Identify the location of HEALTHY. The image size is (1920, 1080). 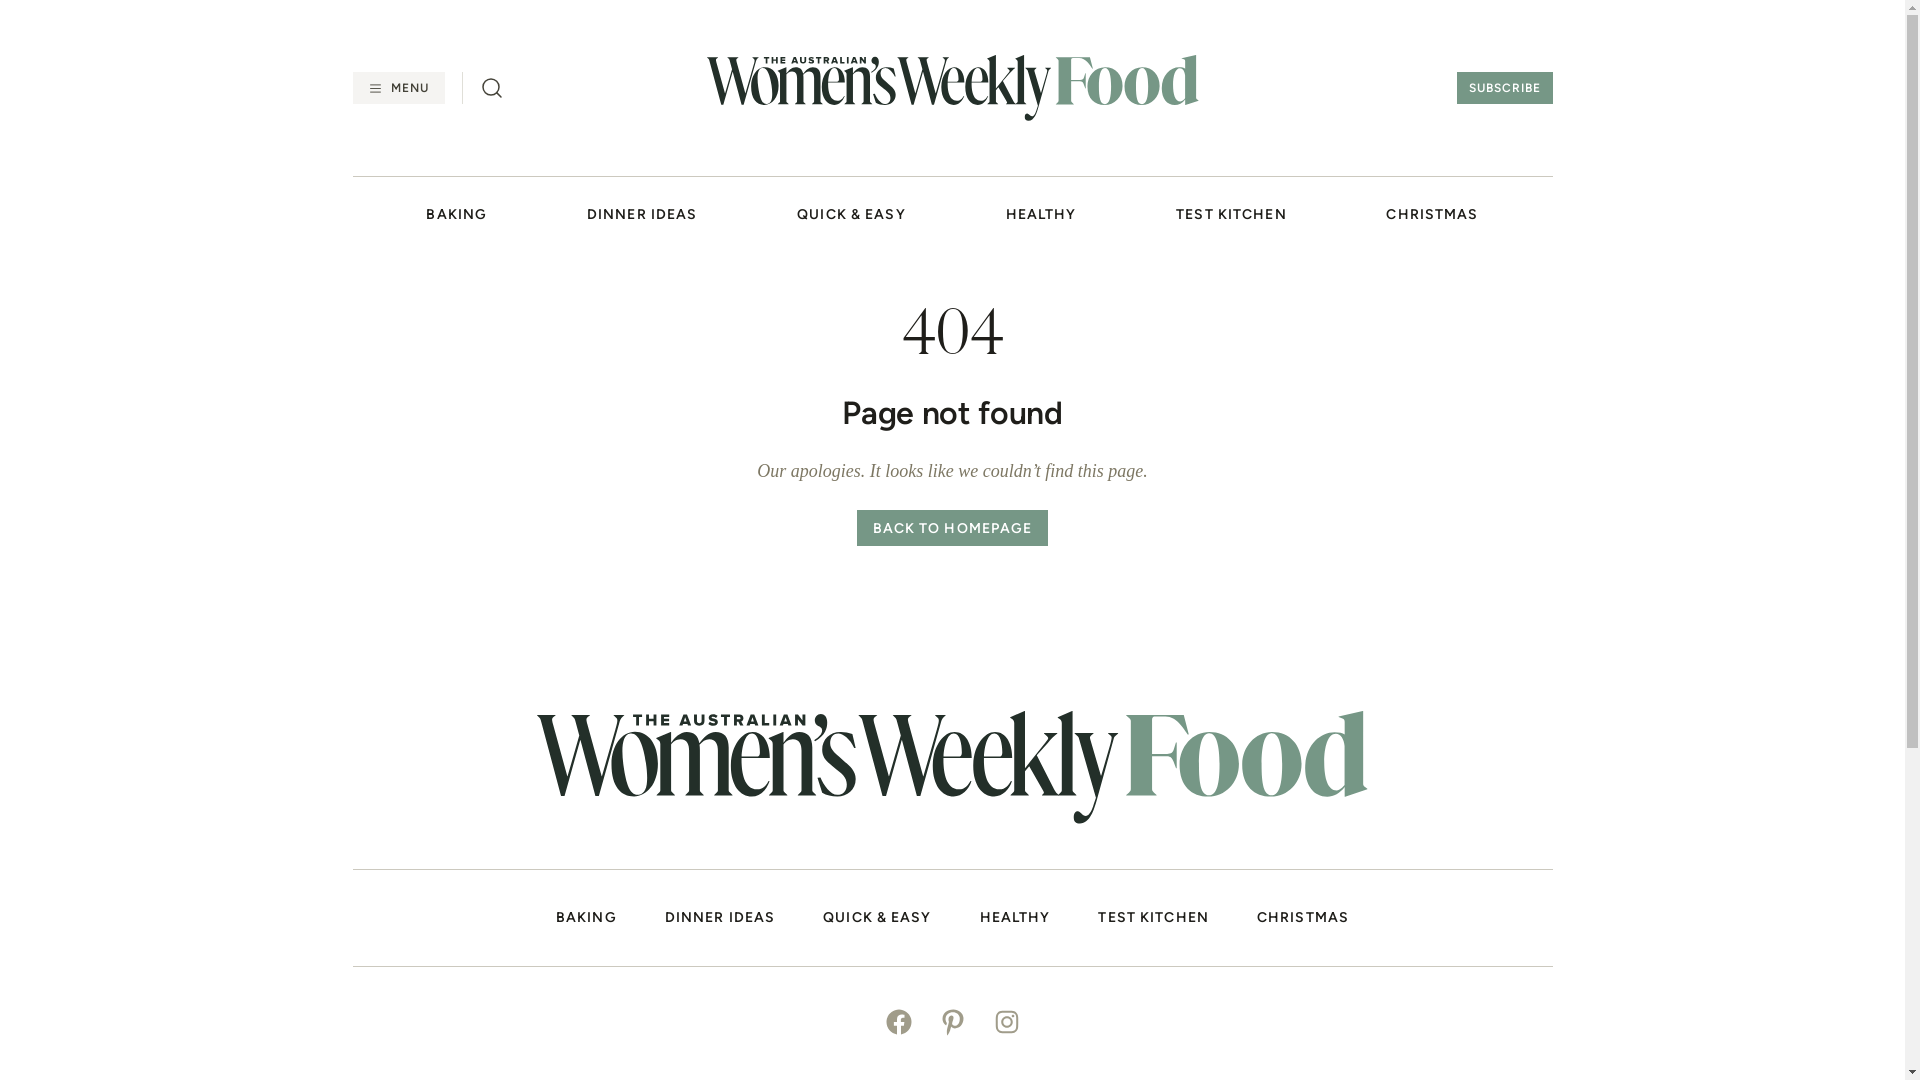
(1015, 918).